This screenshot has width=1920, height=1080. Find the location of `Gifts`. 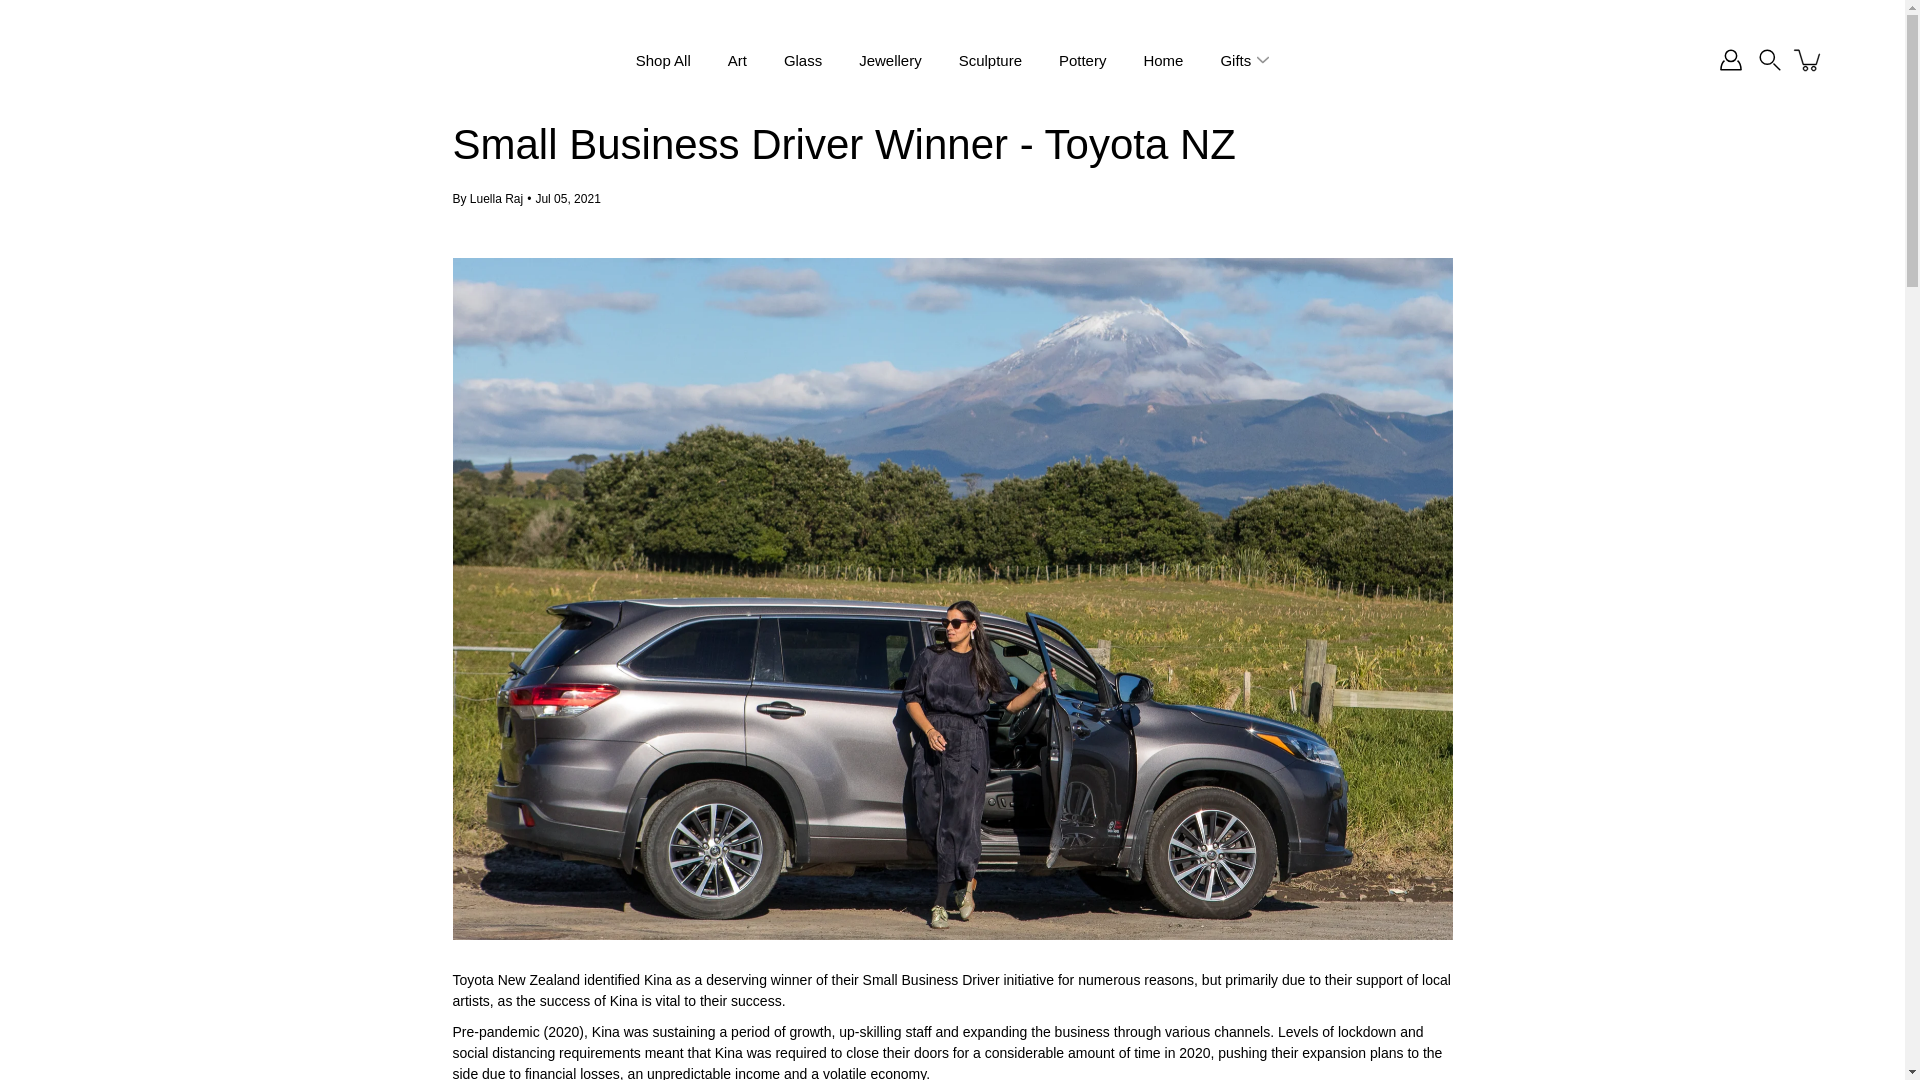

Gifts is located at coordinates (1235, 60).